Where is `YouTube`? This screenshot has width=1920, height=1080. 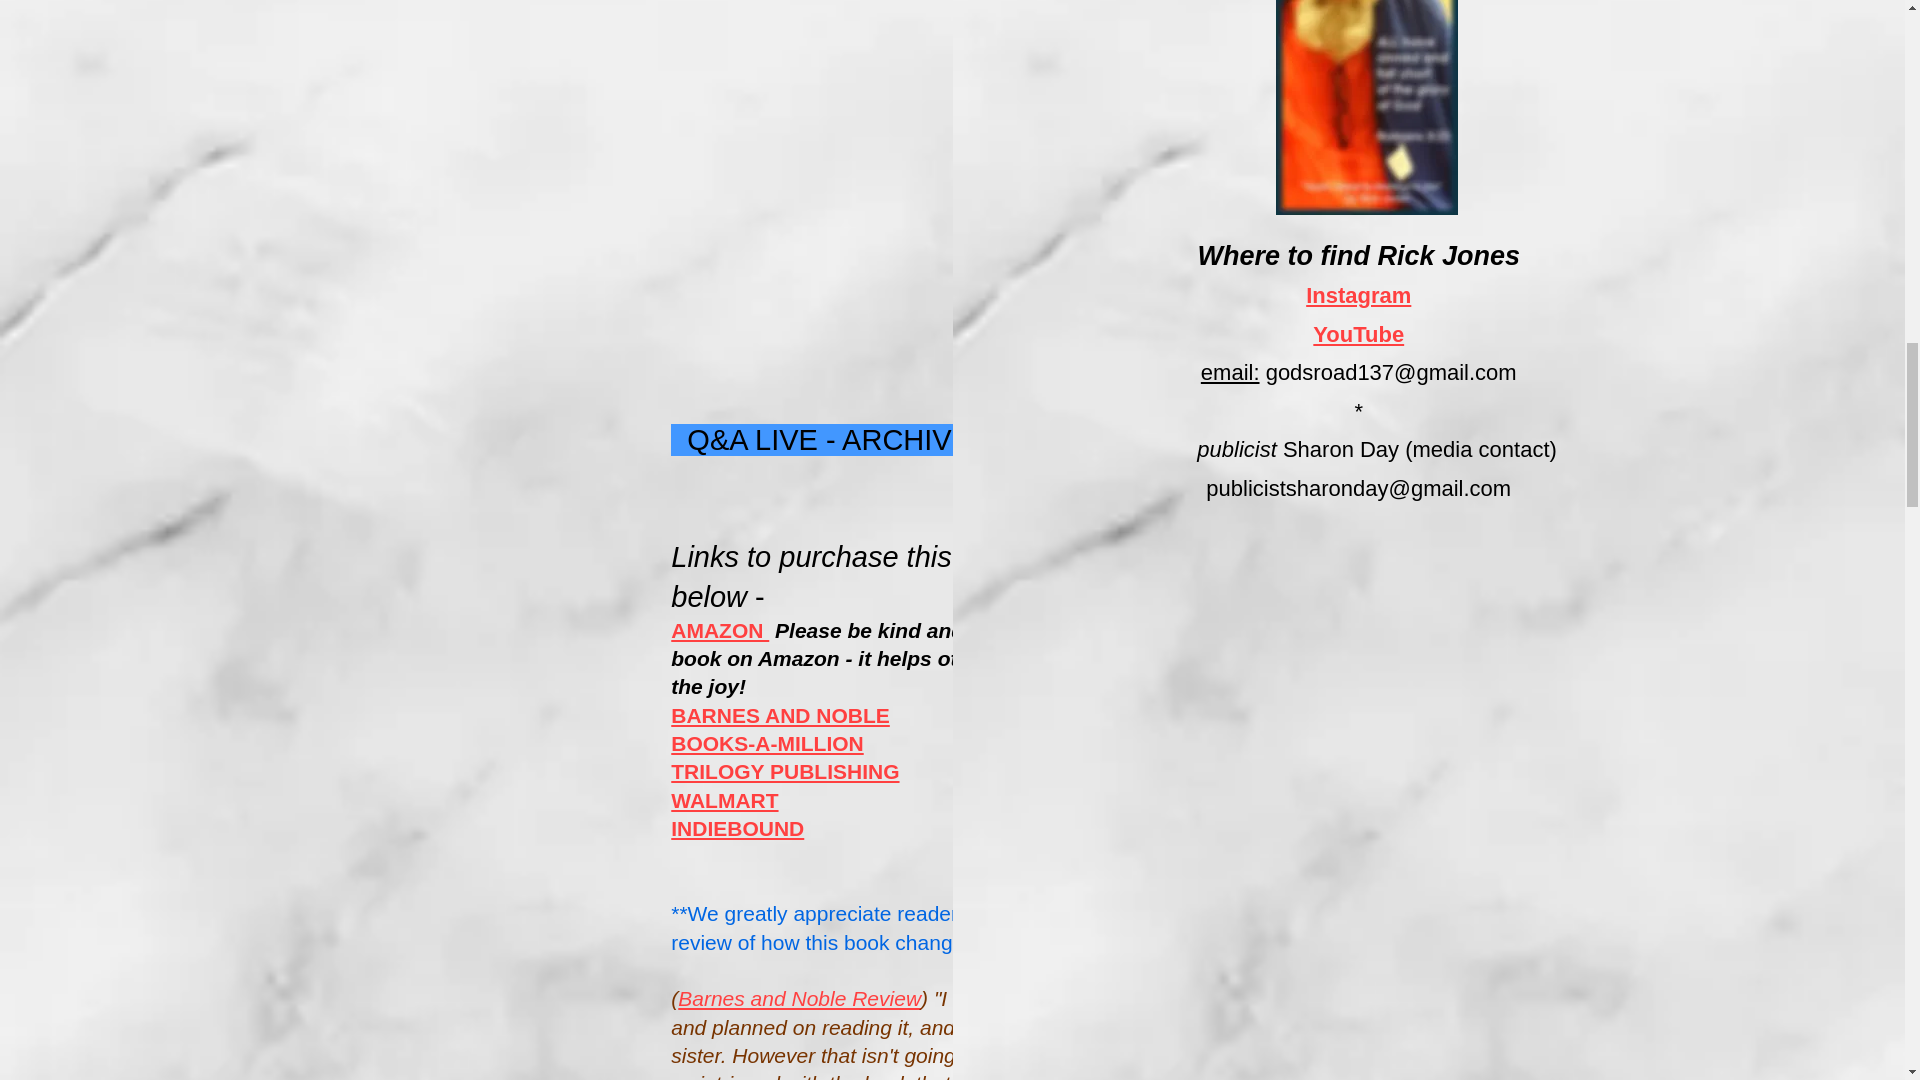
YouTube is located at coordinates (1358, 334).